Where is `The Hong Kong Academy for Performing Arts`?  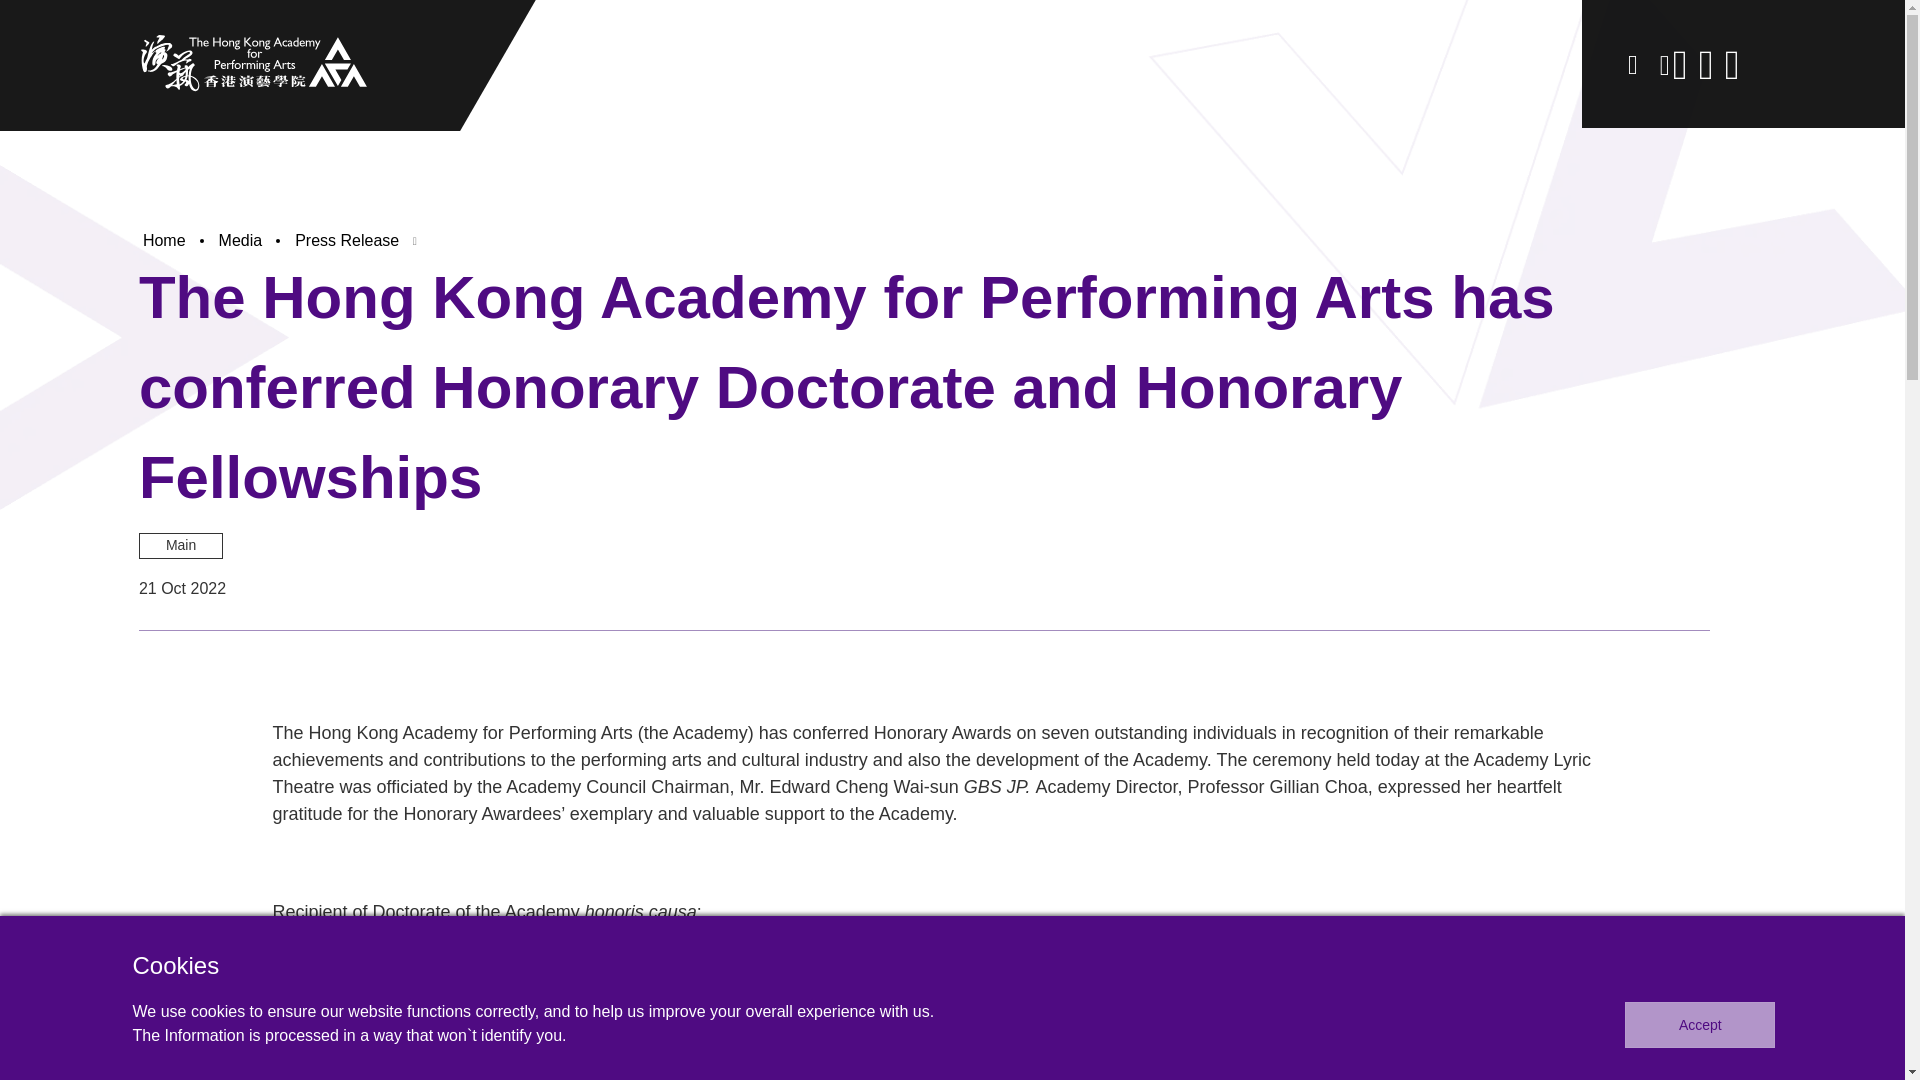
The Hong Kong Academy for Performing Arts is located at coordinates (254, 62).